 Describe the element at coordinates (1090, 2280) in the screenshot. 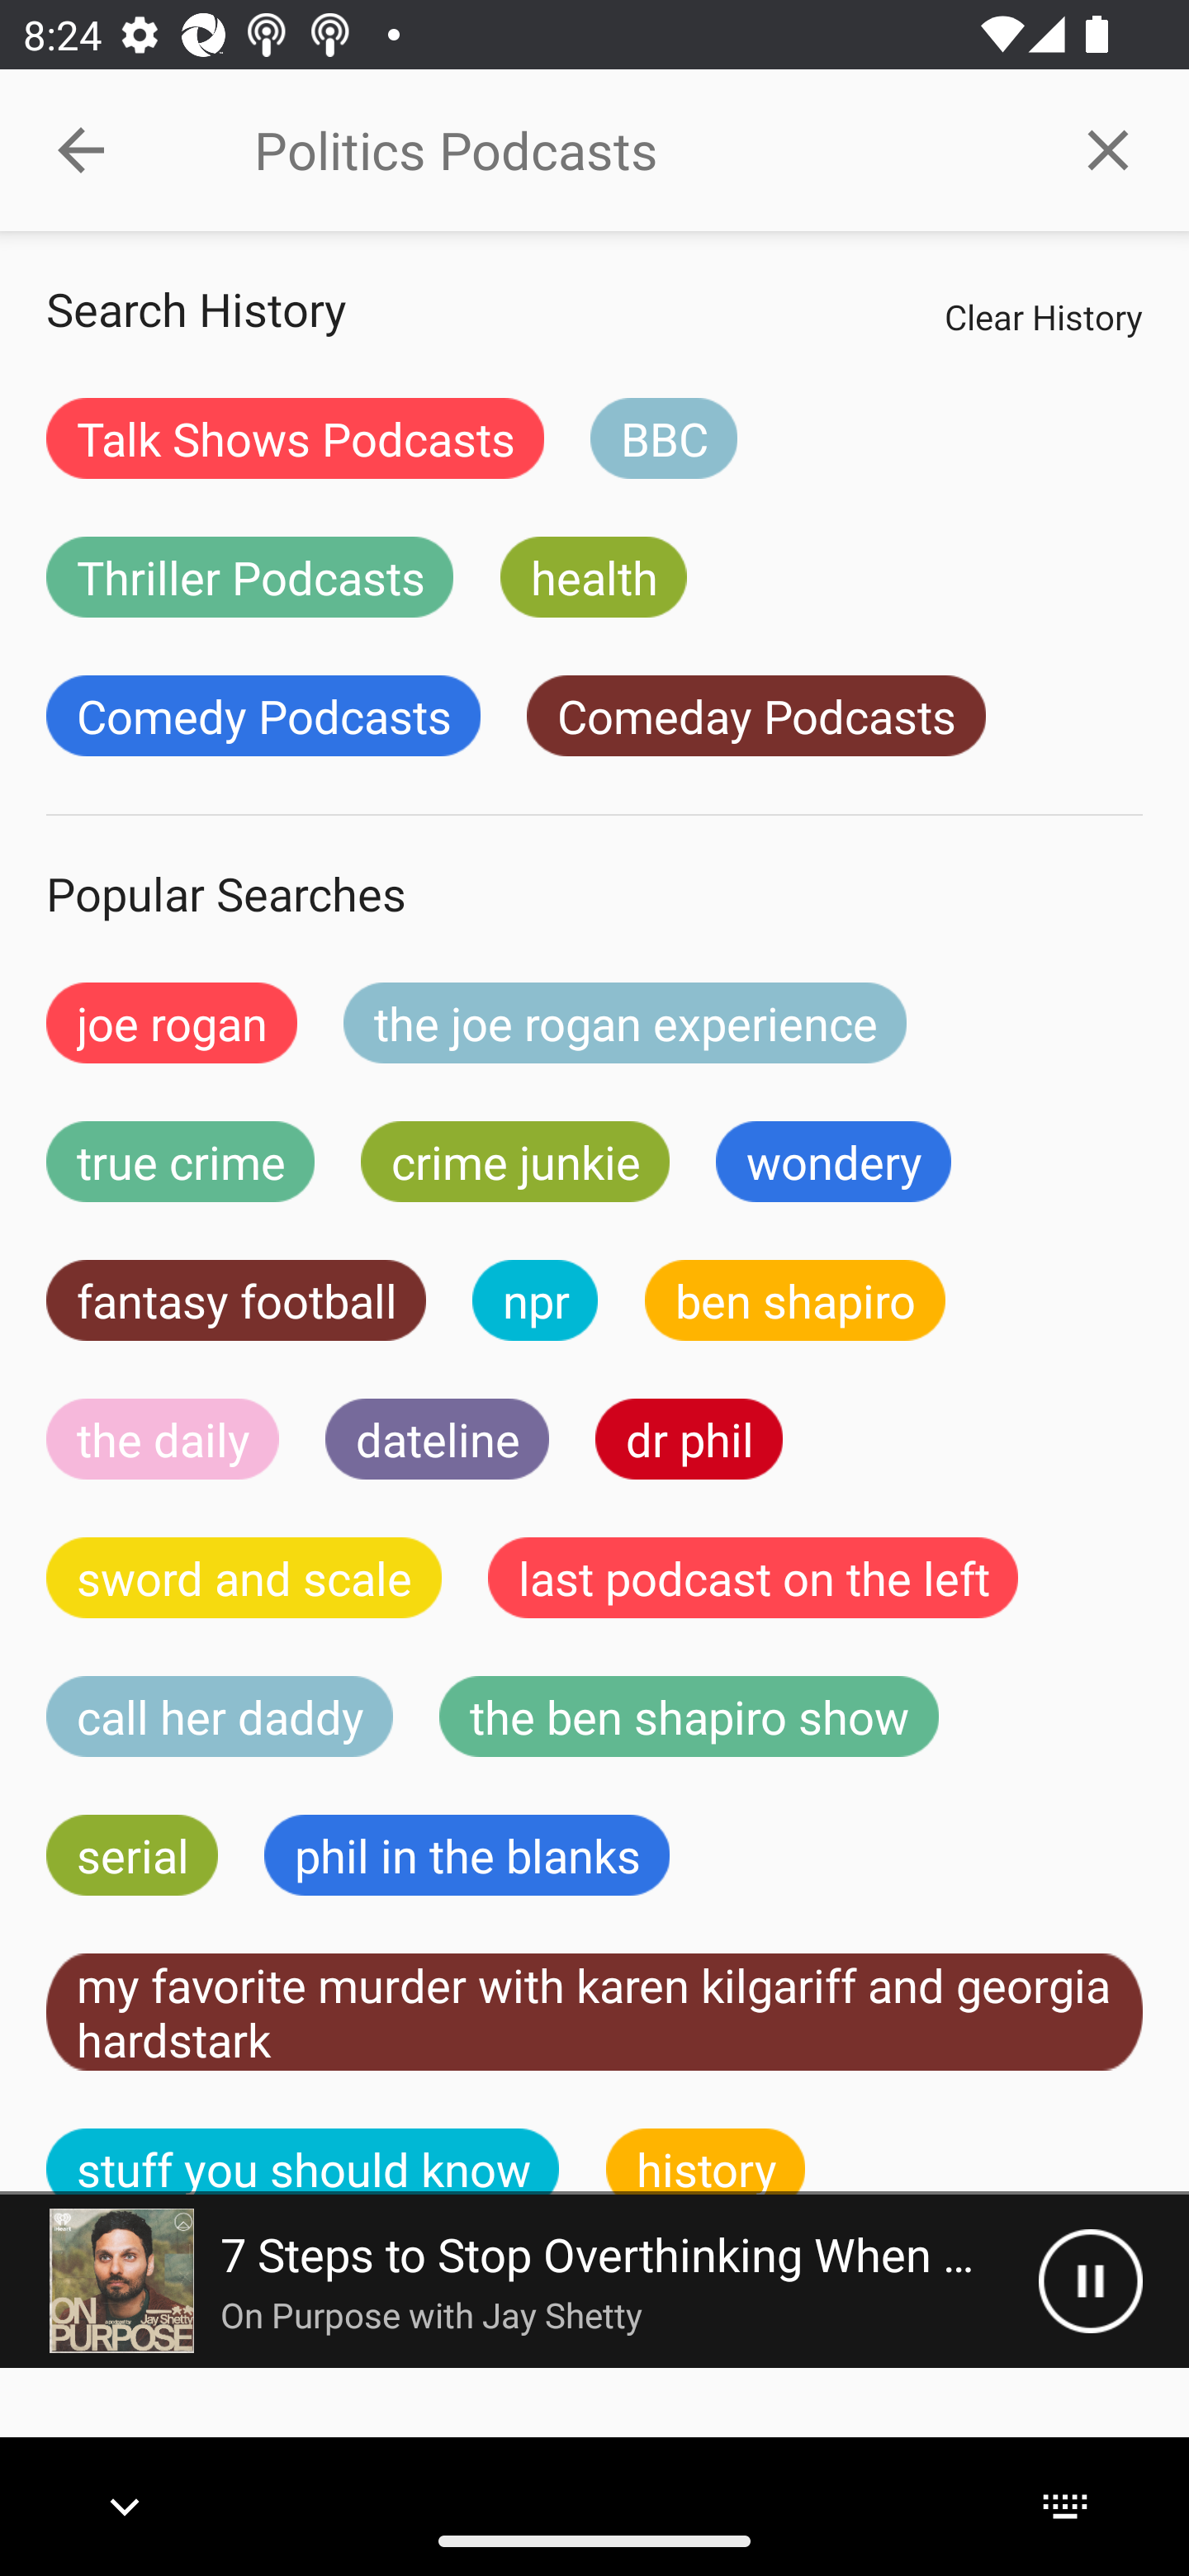

I see `Pause` at that location.